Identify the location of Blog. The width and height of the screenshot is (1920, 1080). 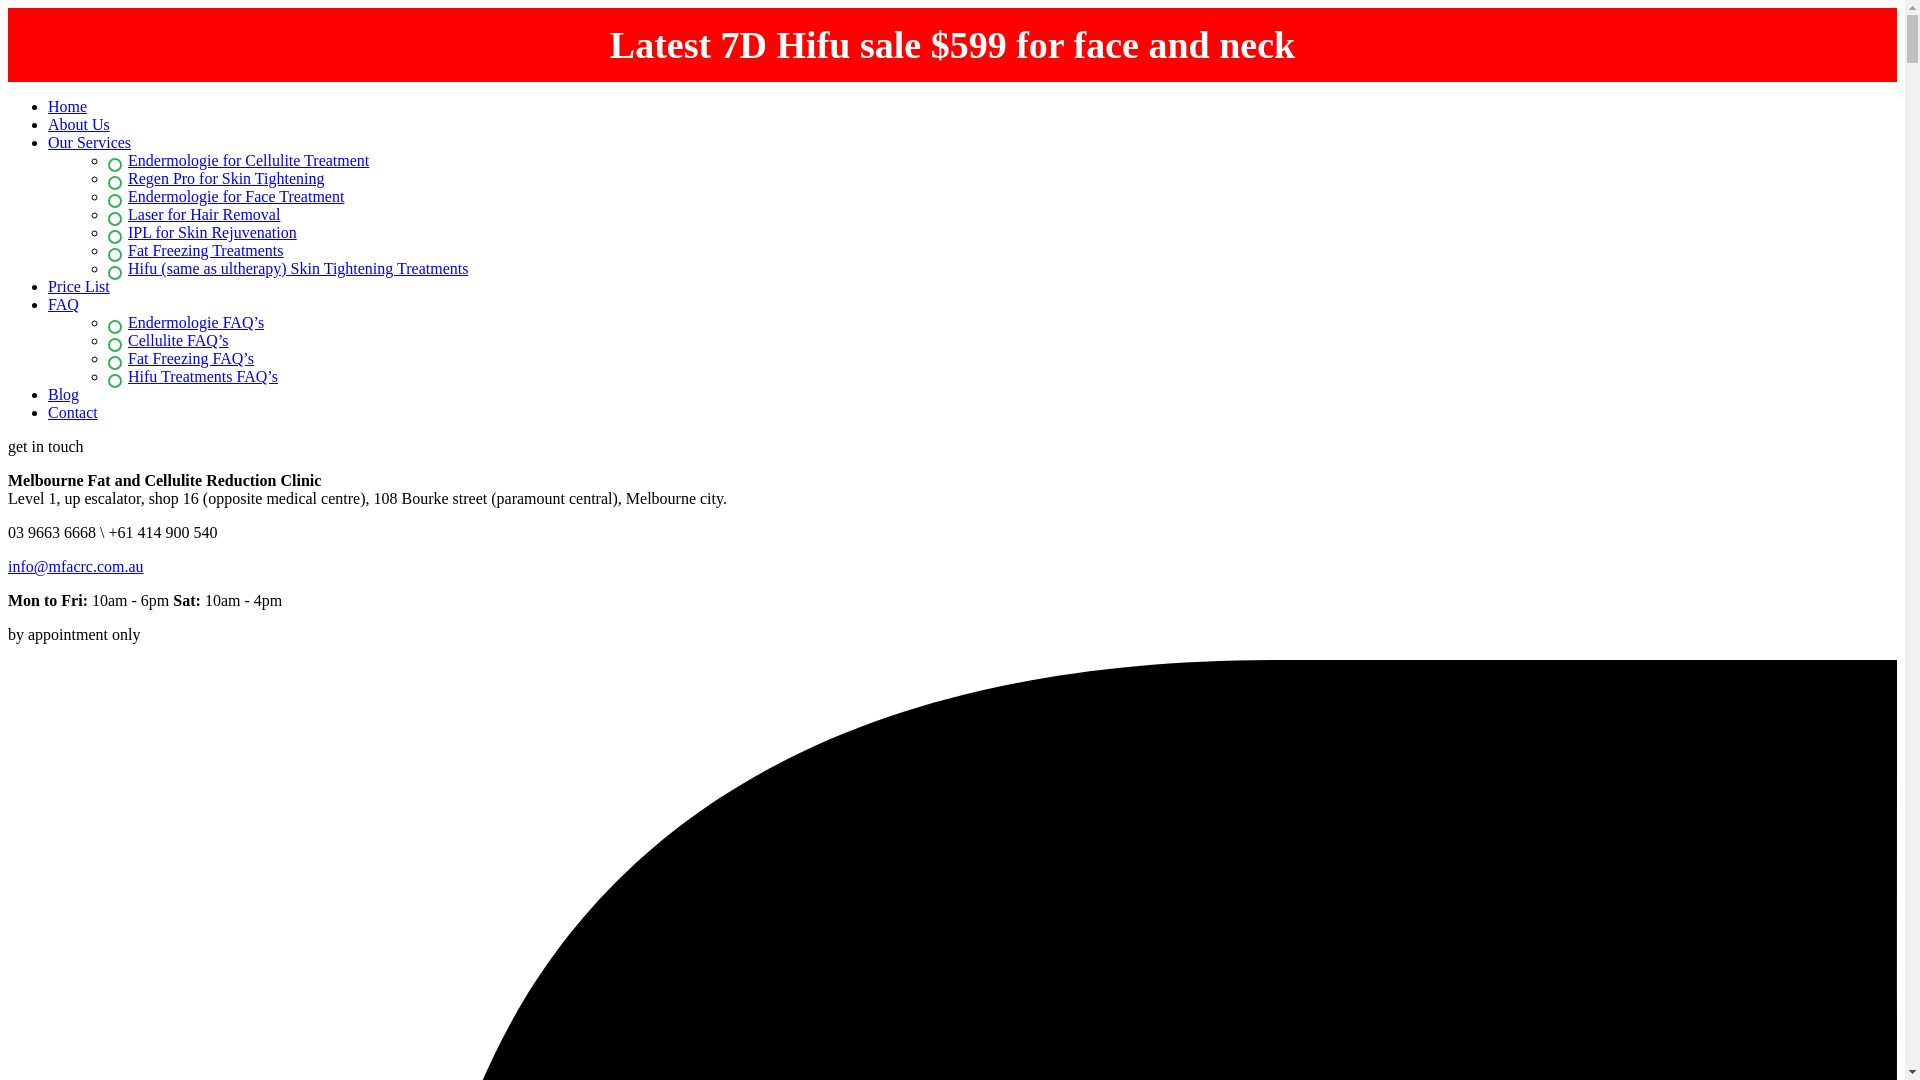
(64, 394).